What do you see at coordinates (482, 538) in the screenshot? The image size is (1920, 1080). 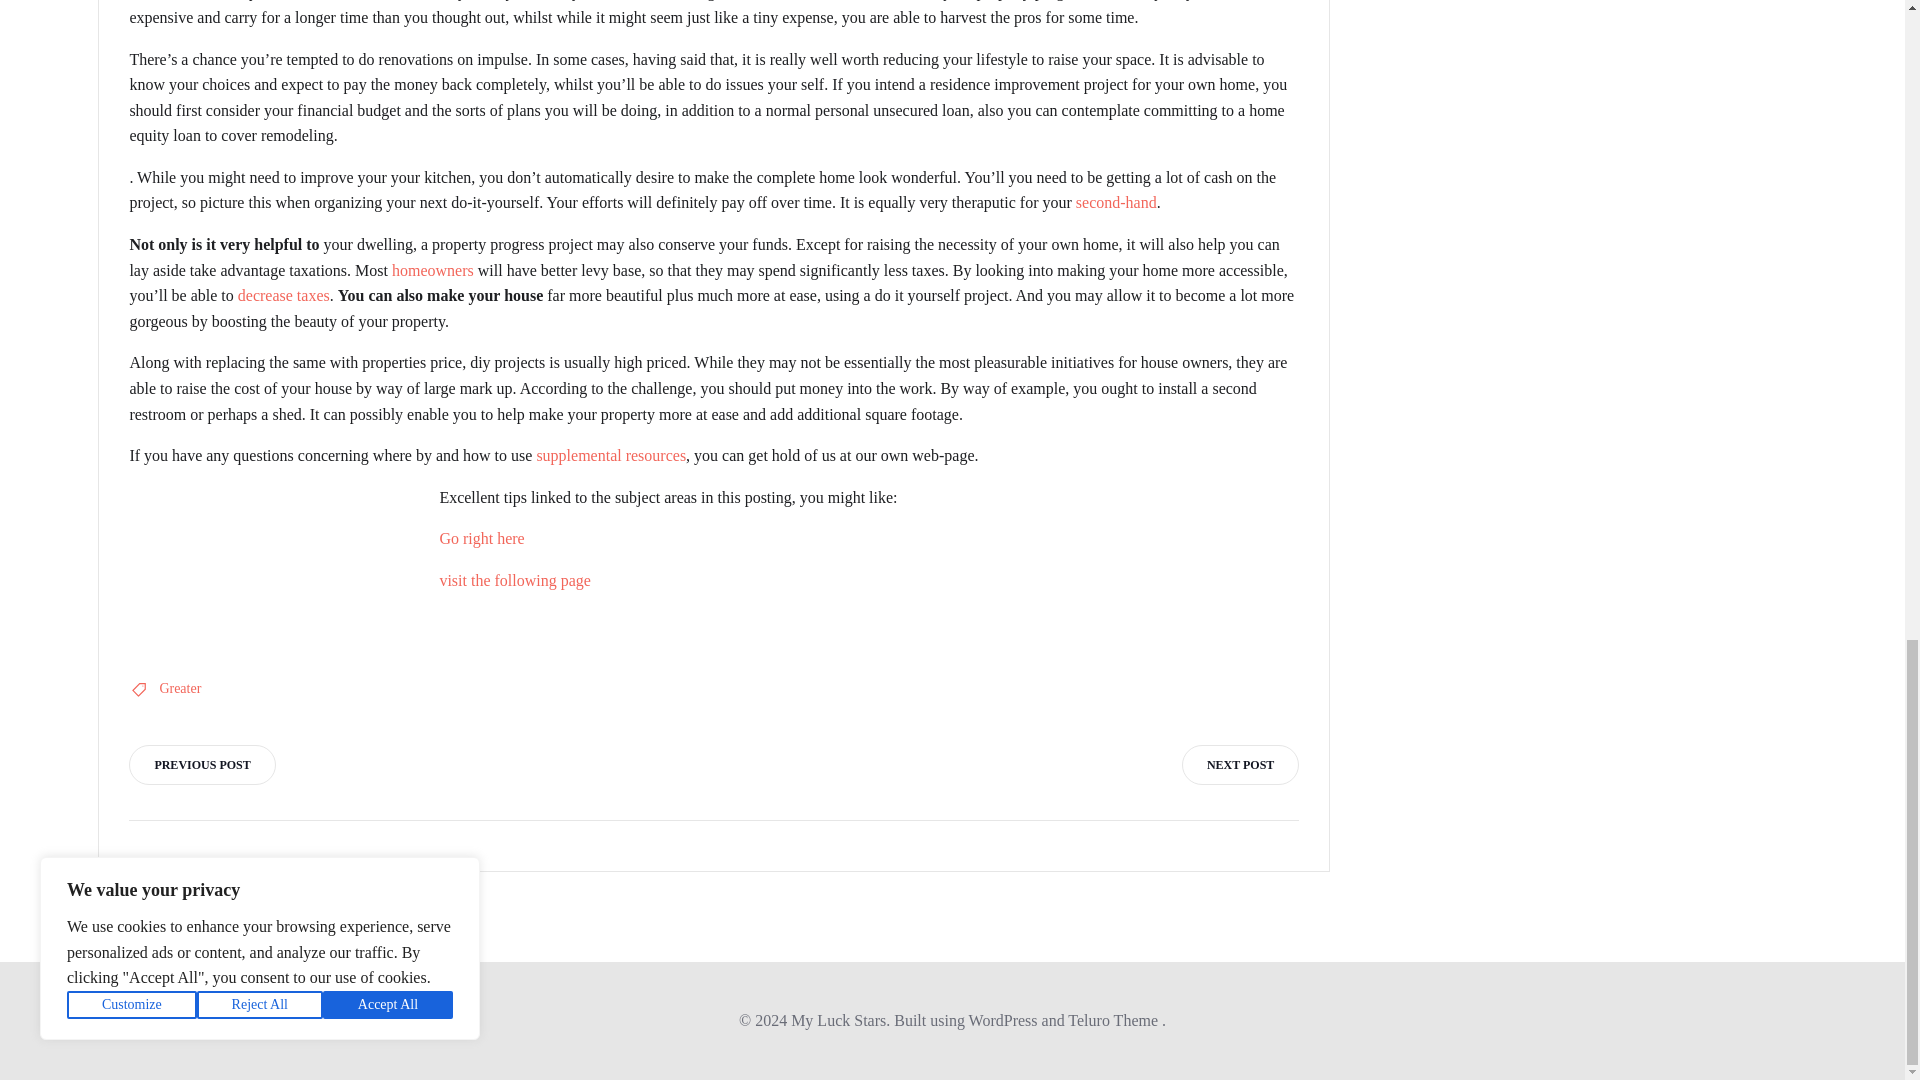 I see `Go right here` at bounding box center [482, 538].